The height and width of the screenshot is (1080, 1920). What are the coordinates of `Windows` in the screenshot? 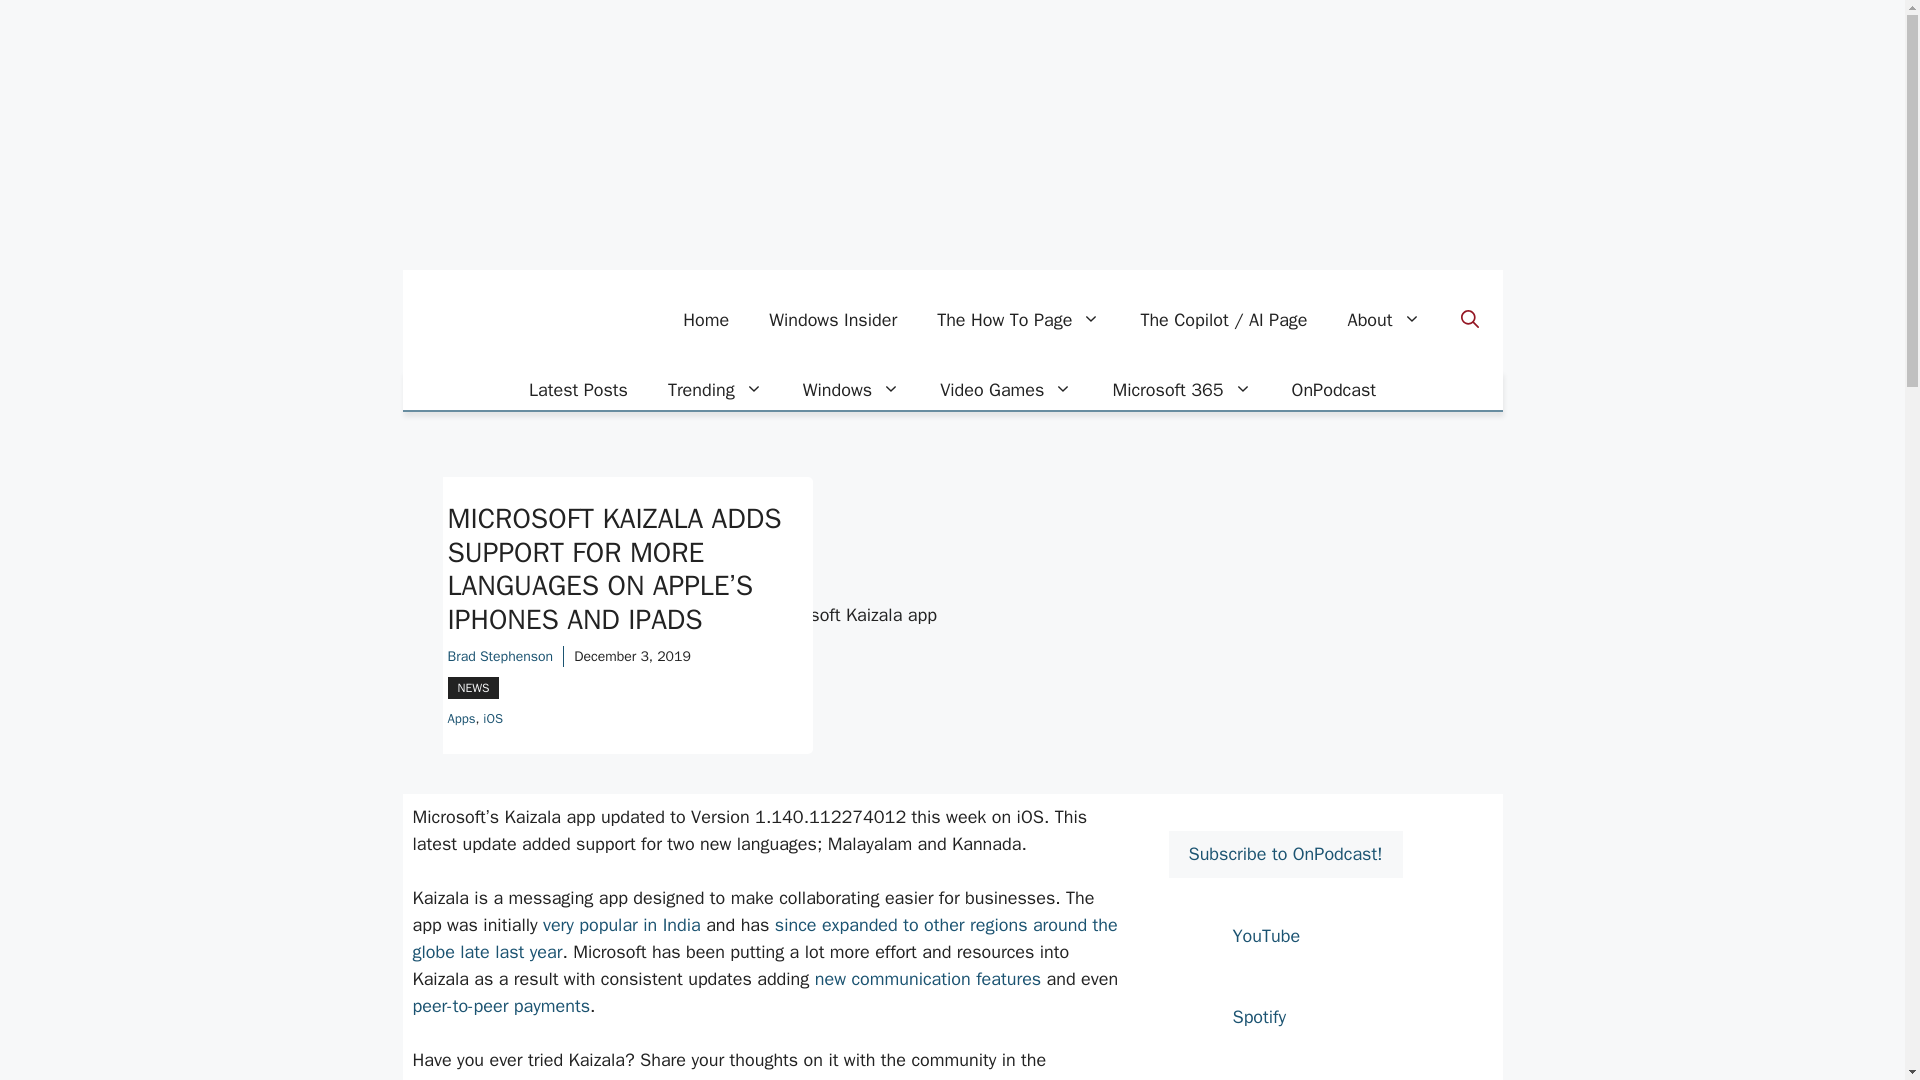 It's located at (851, 390).